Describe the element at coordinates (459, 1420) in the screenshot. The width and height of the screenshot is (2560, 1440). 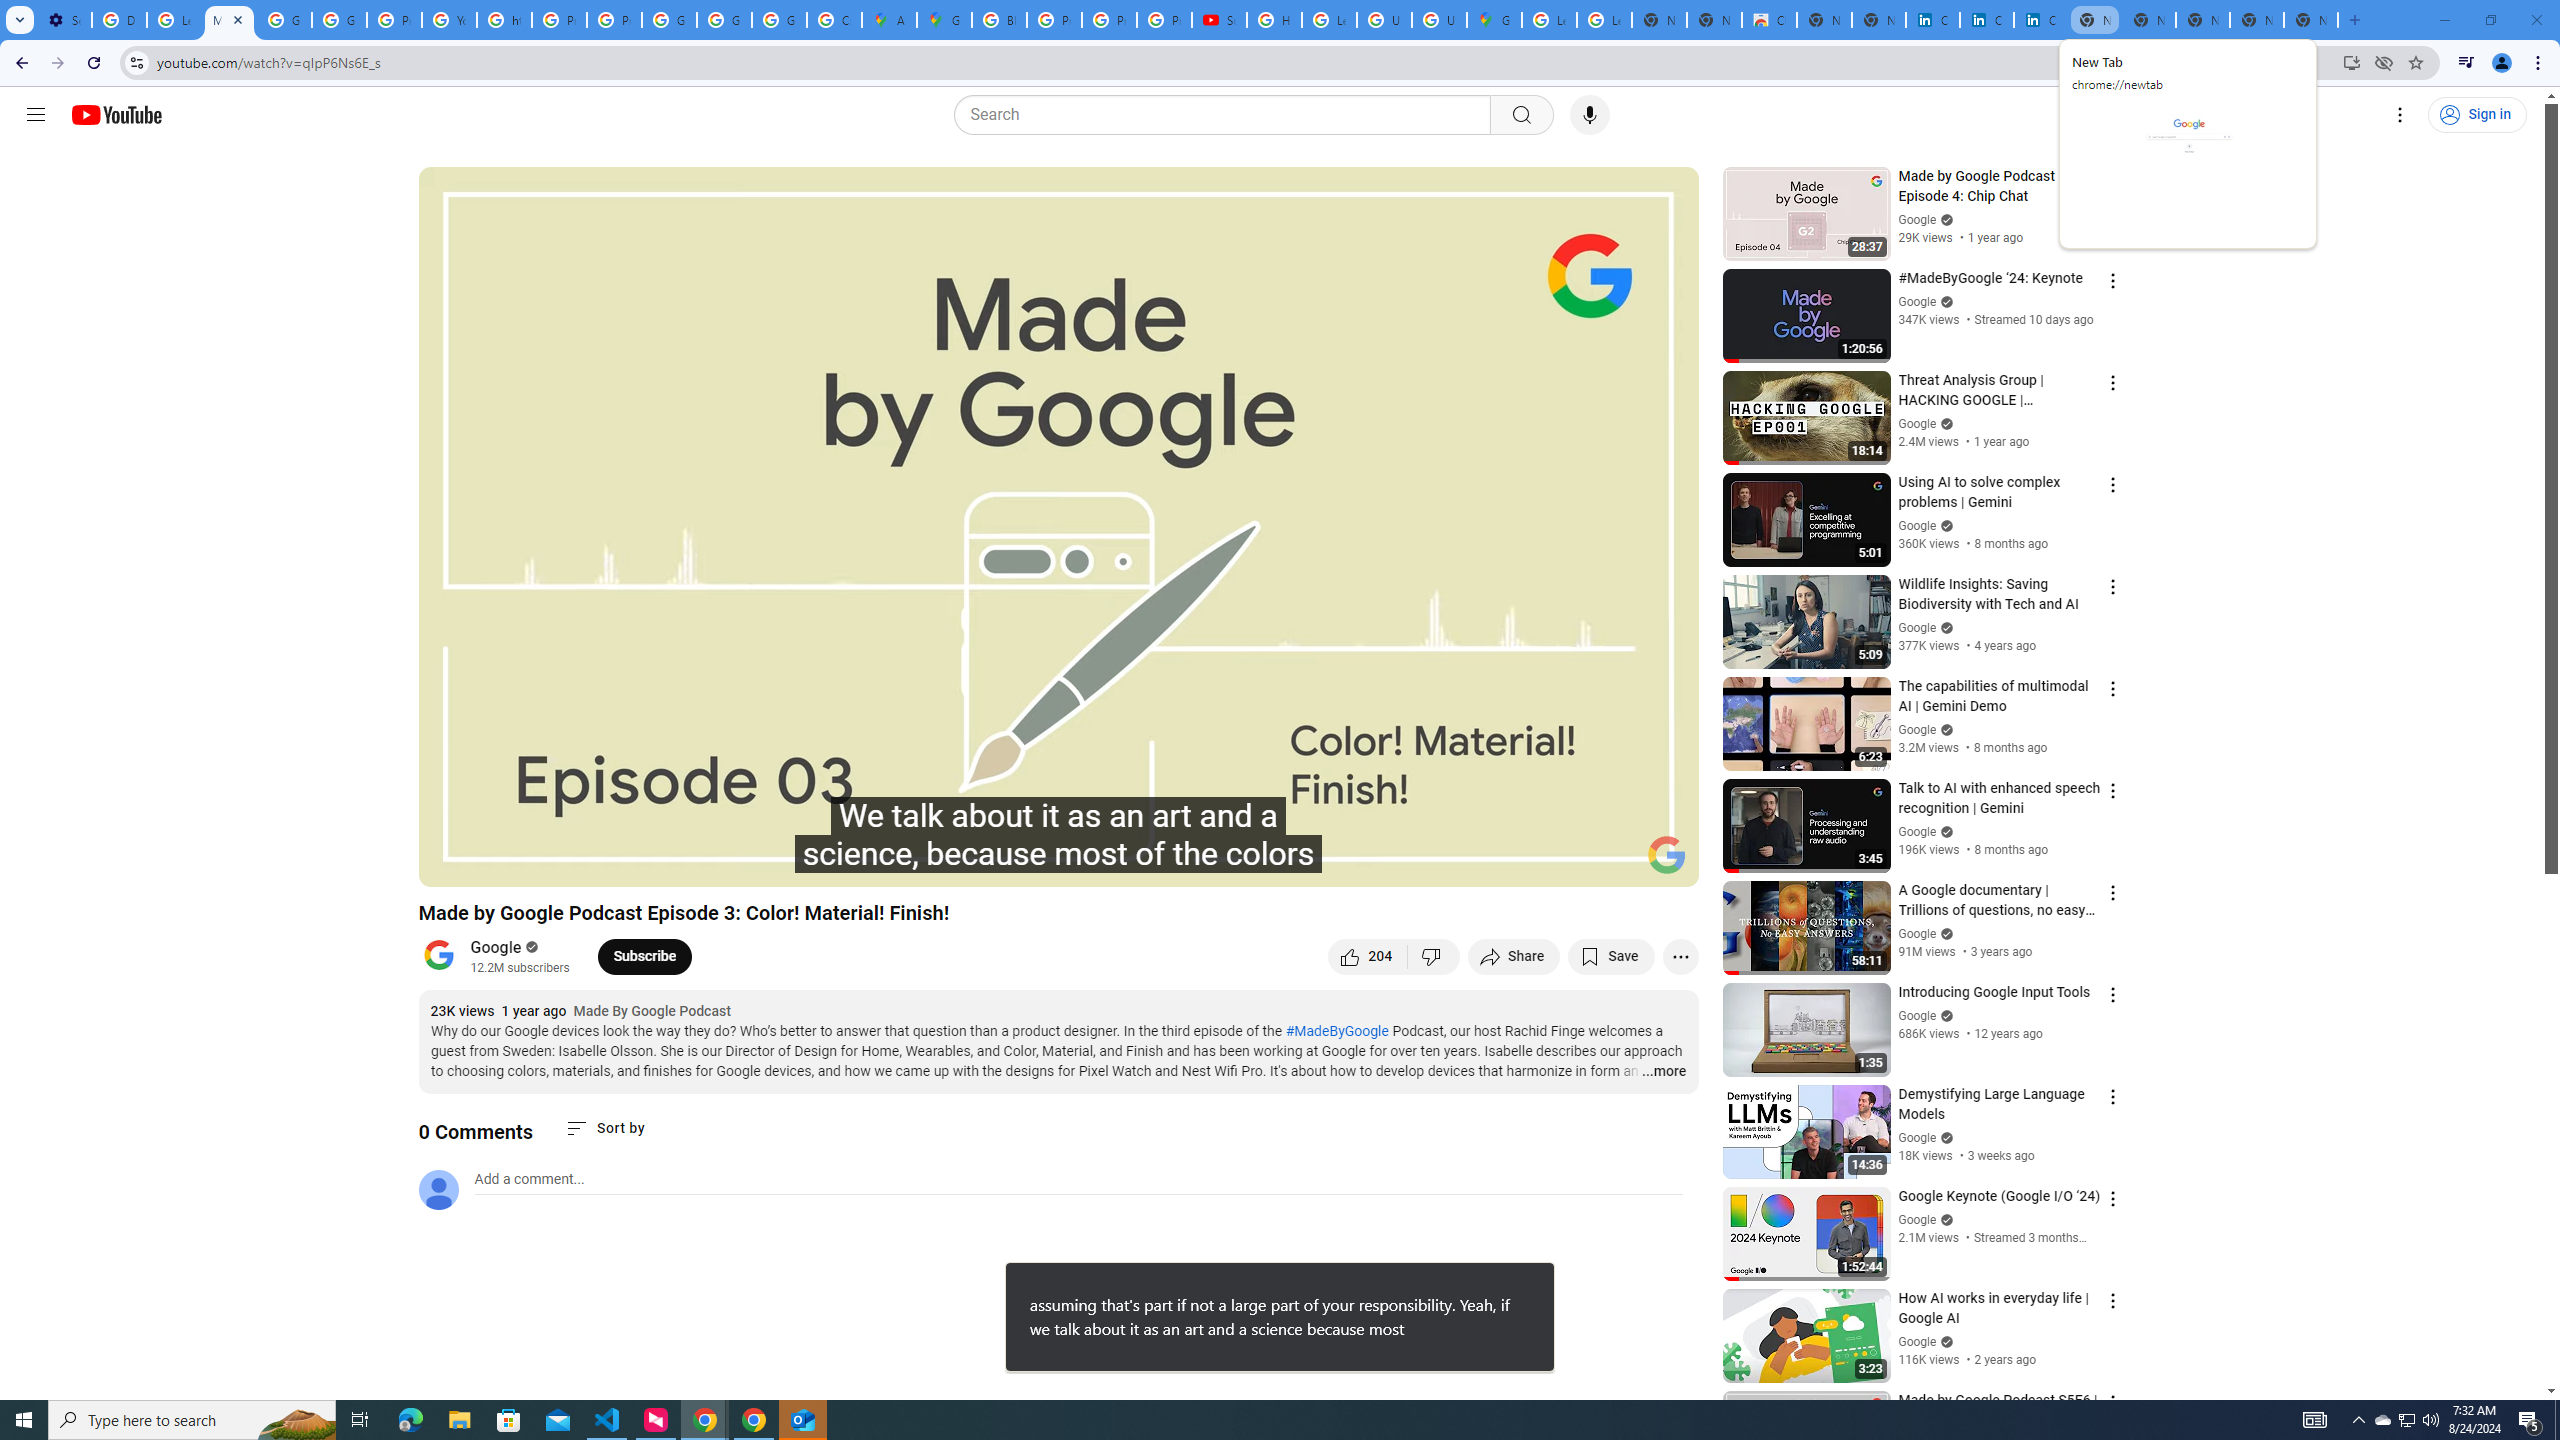
I see `Show more lines` at that location.